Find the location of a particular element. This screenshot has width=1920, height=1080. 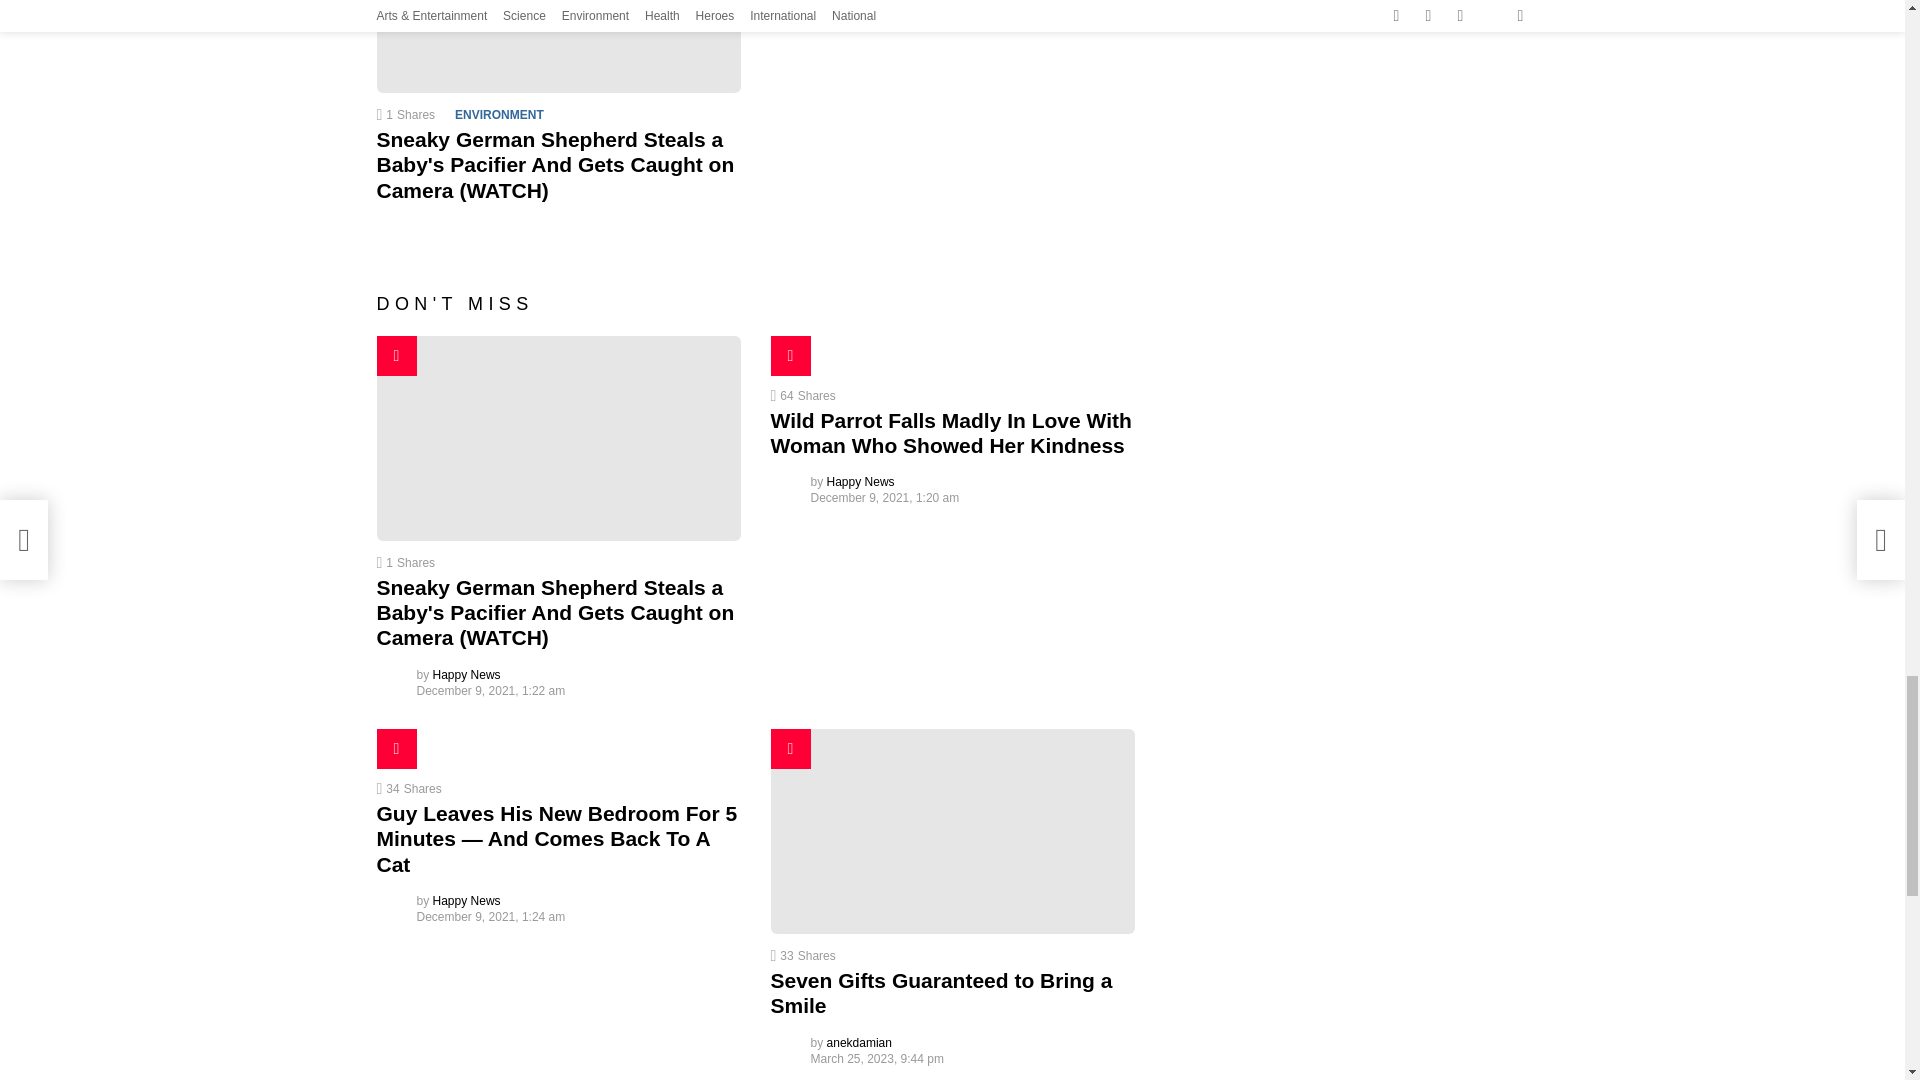

Posts by Happy News is located at coordinates (467, 674).